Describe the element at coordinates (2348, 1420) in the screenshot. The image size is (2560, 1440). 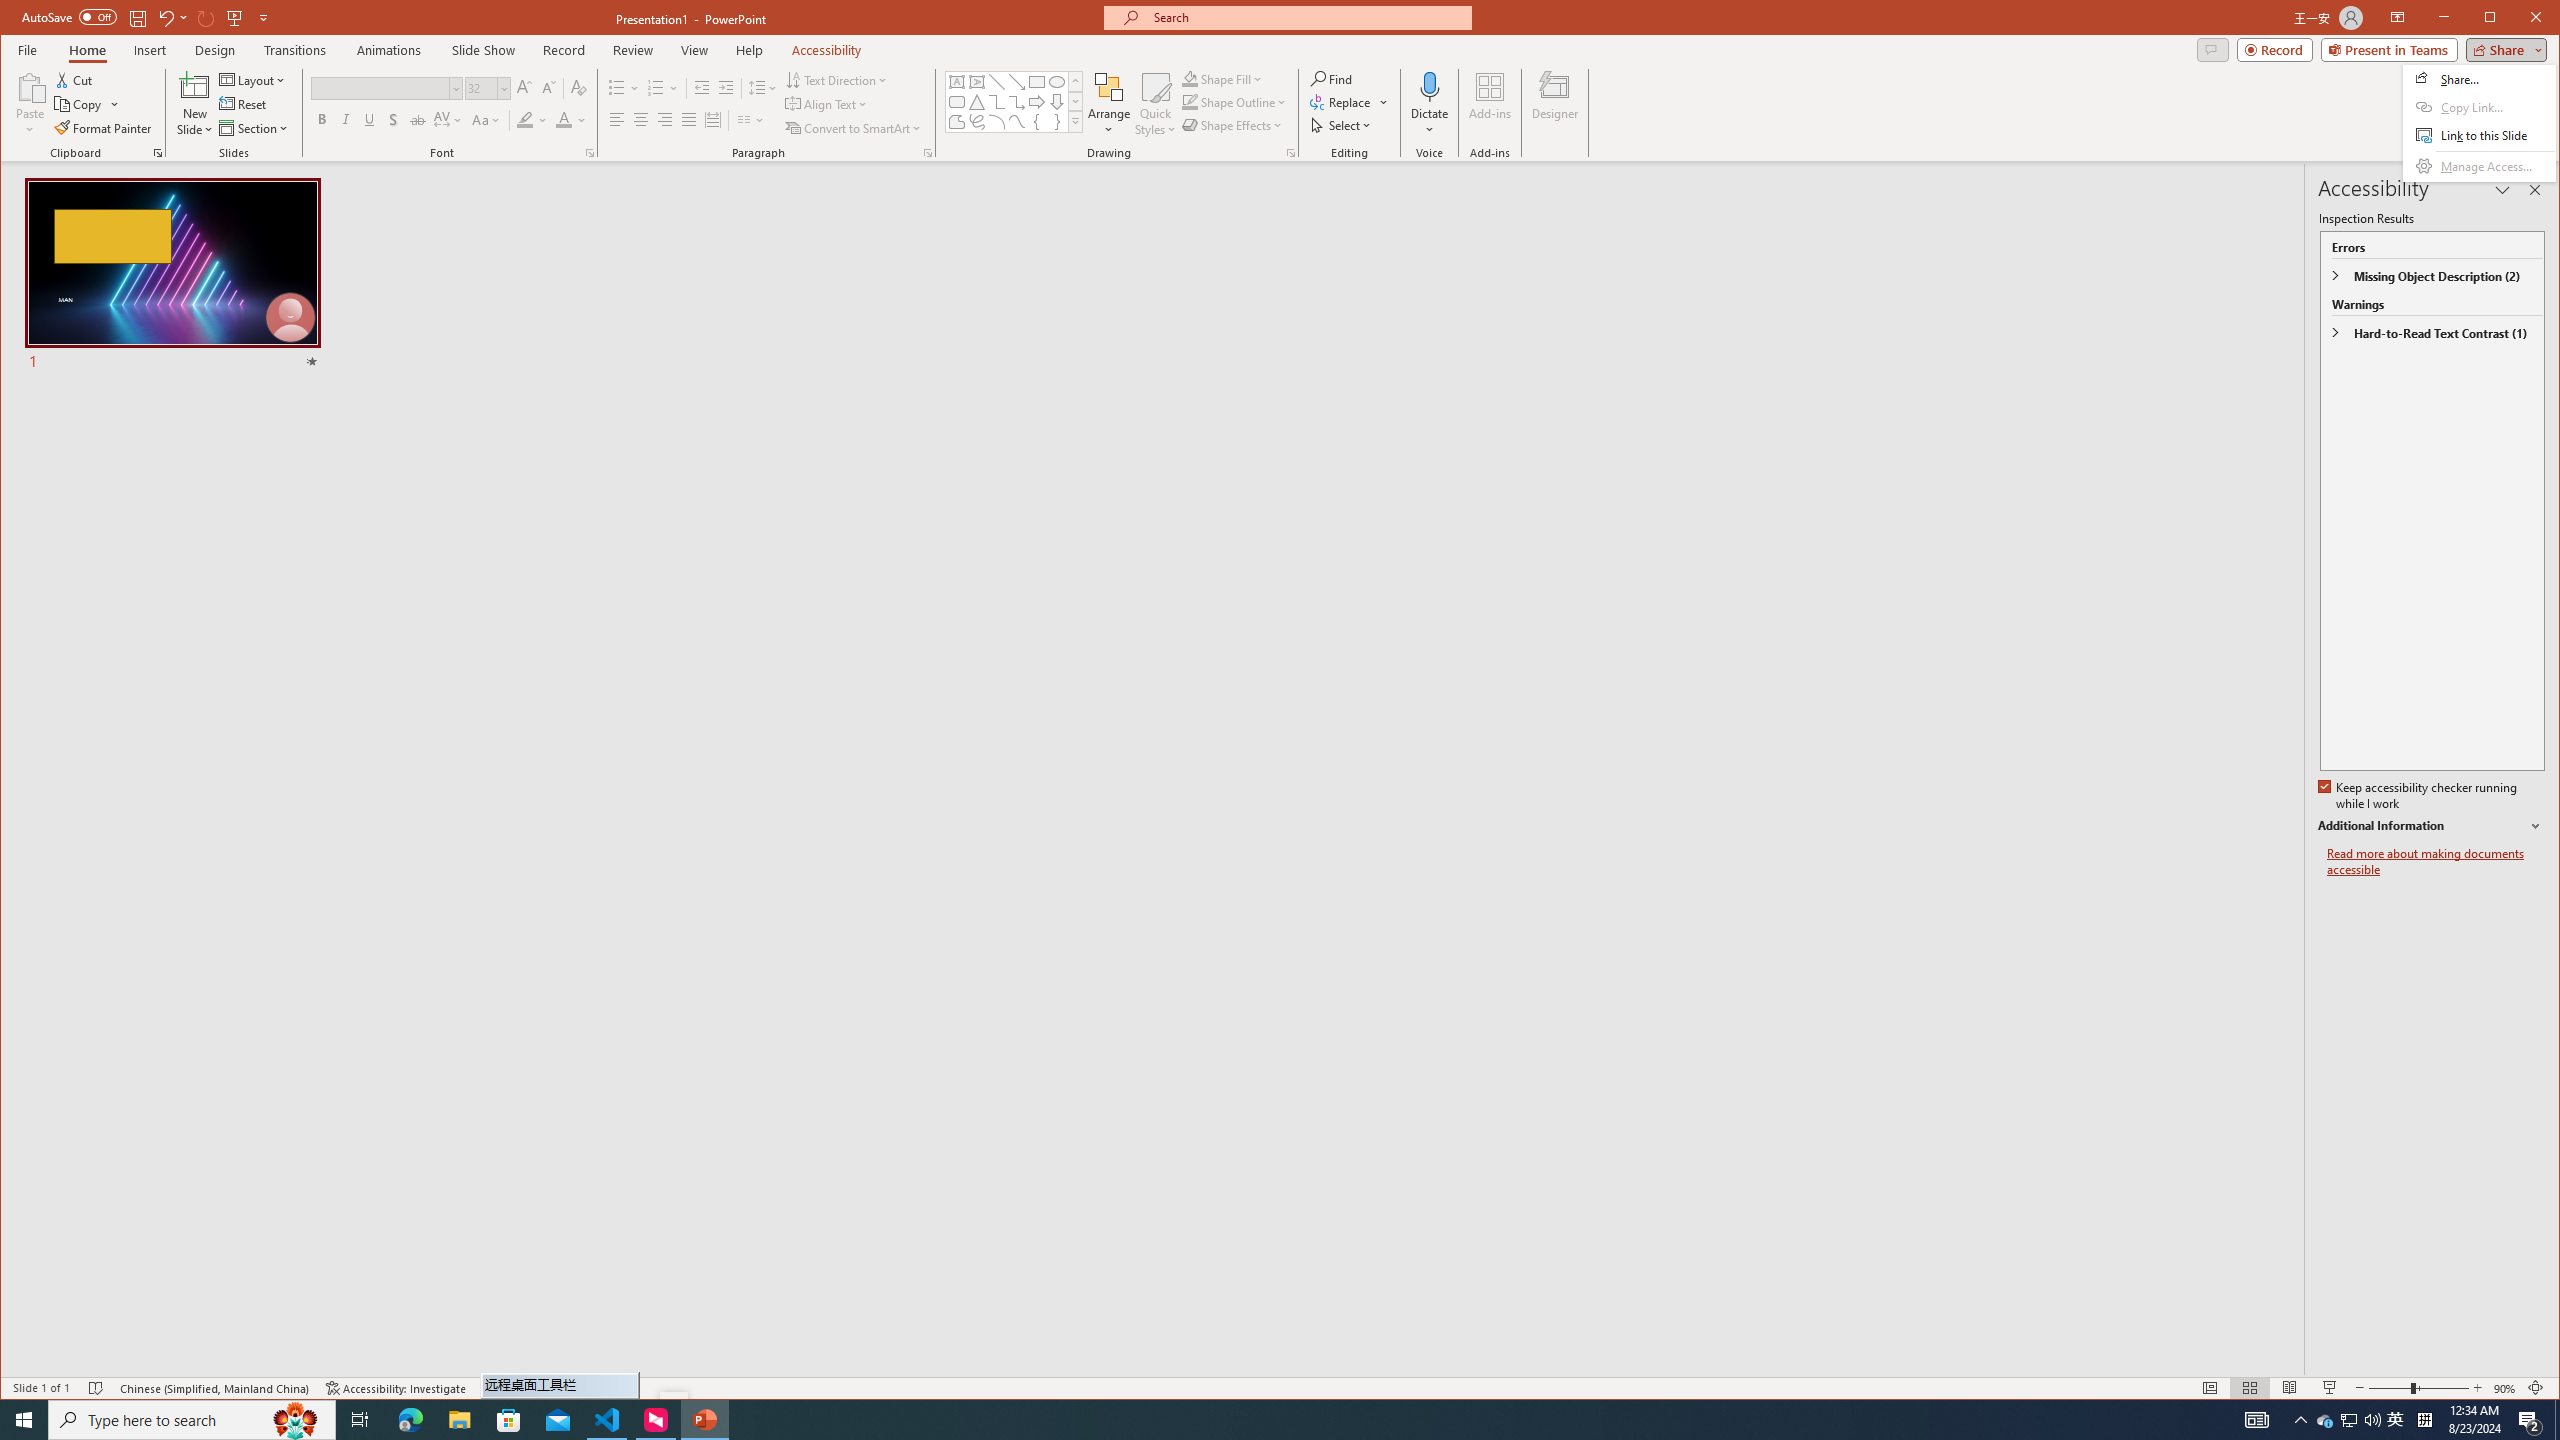
I see `Justify` at that location.